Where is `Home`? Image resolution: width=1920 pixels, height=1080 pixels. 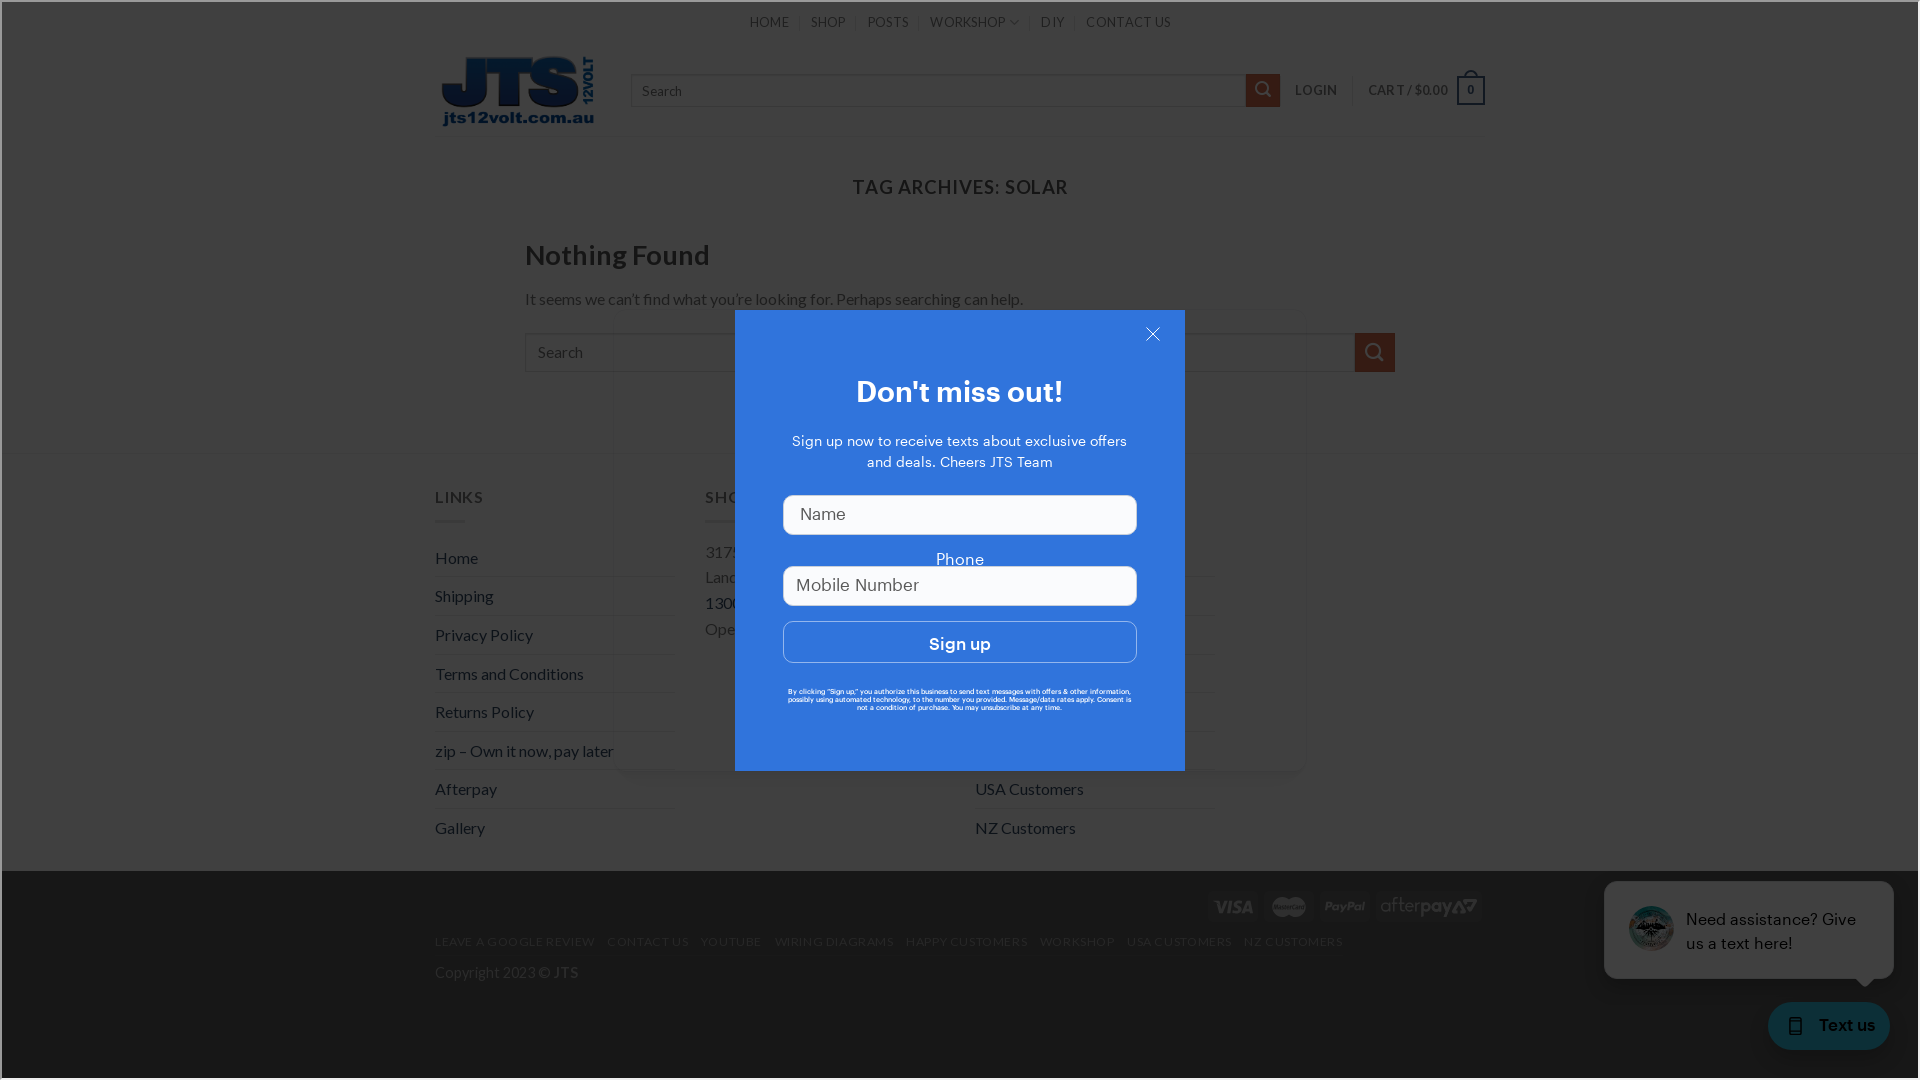 Home is located at coordinates (456, 558).